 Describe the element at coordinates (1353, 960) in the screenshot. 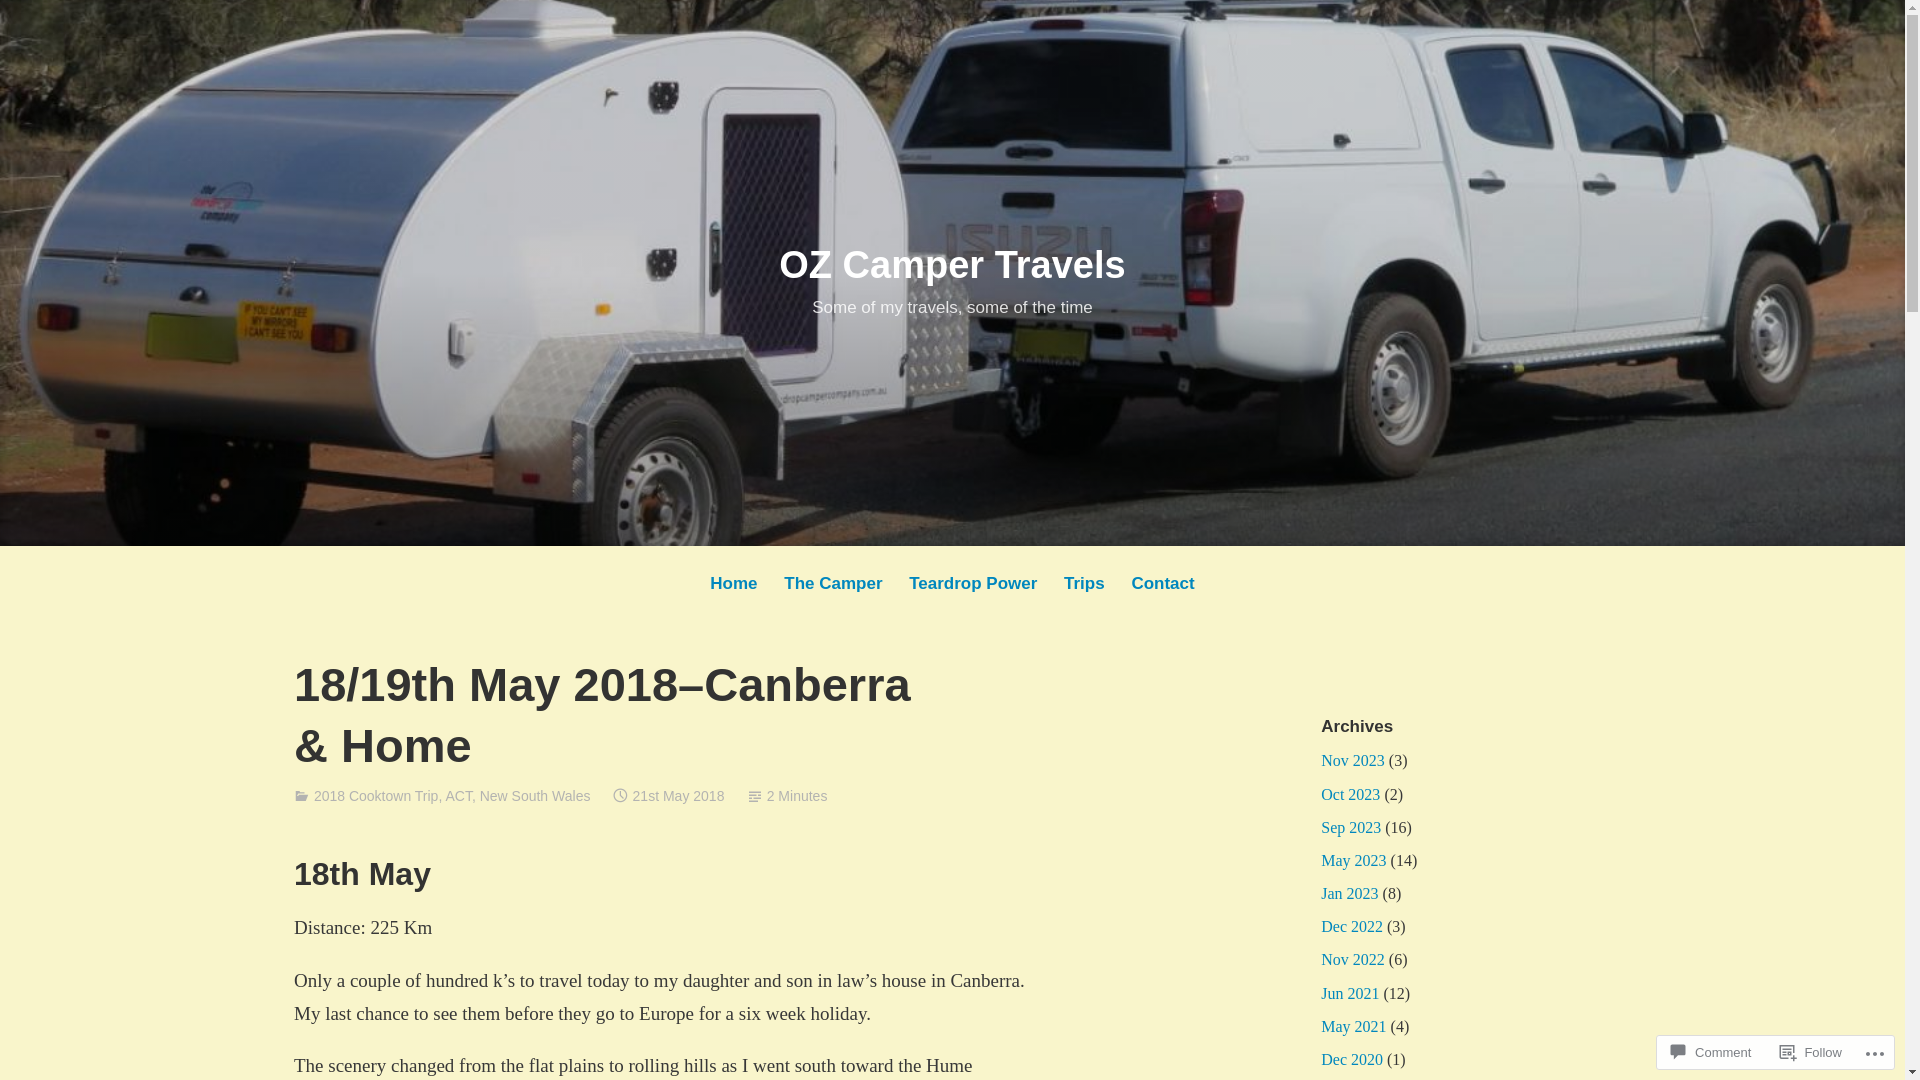

I see `Nov 2022` at that location.